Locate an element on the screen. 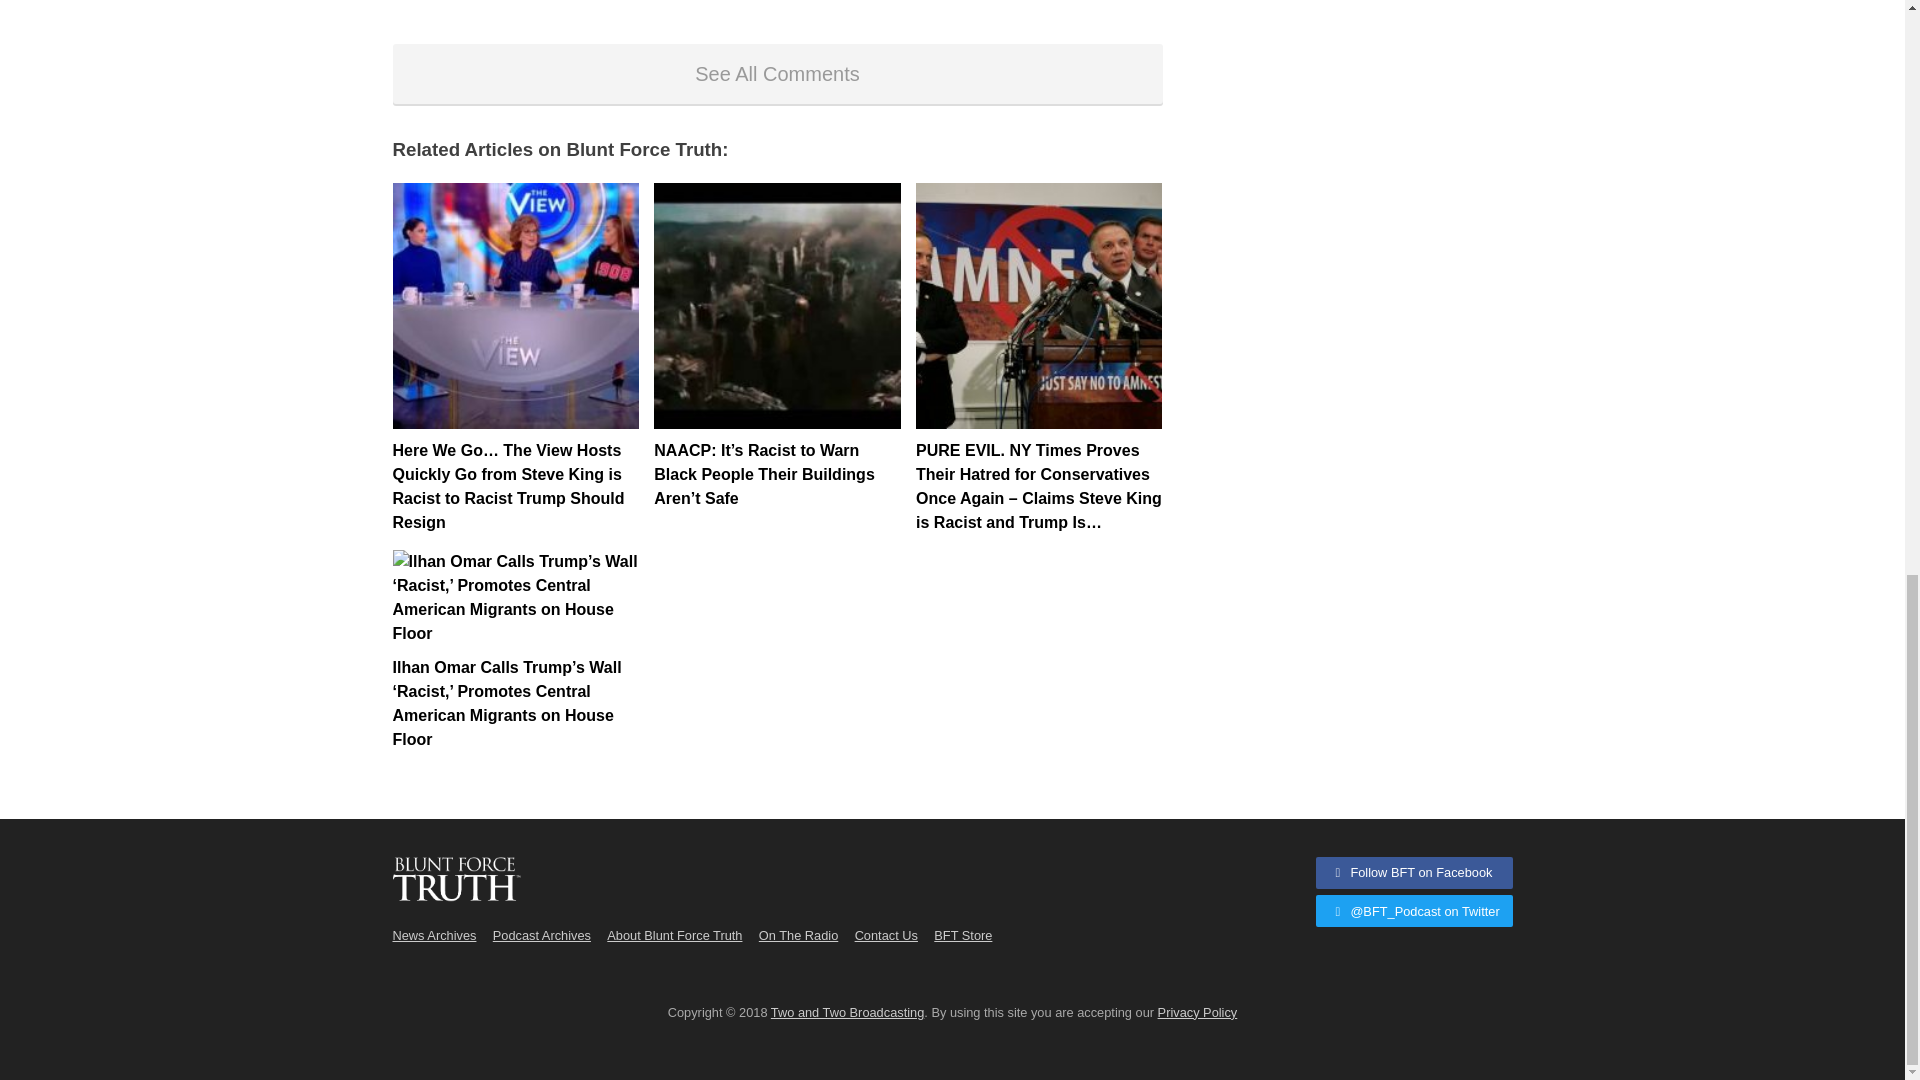 This screenshot has width=1920, height=1080. Podcast Archives is located at coordinates (542, 934).